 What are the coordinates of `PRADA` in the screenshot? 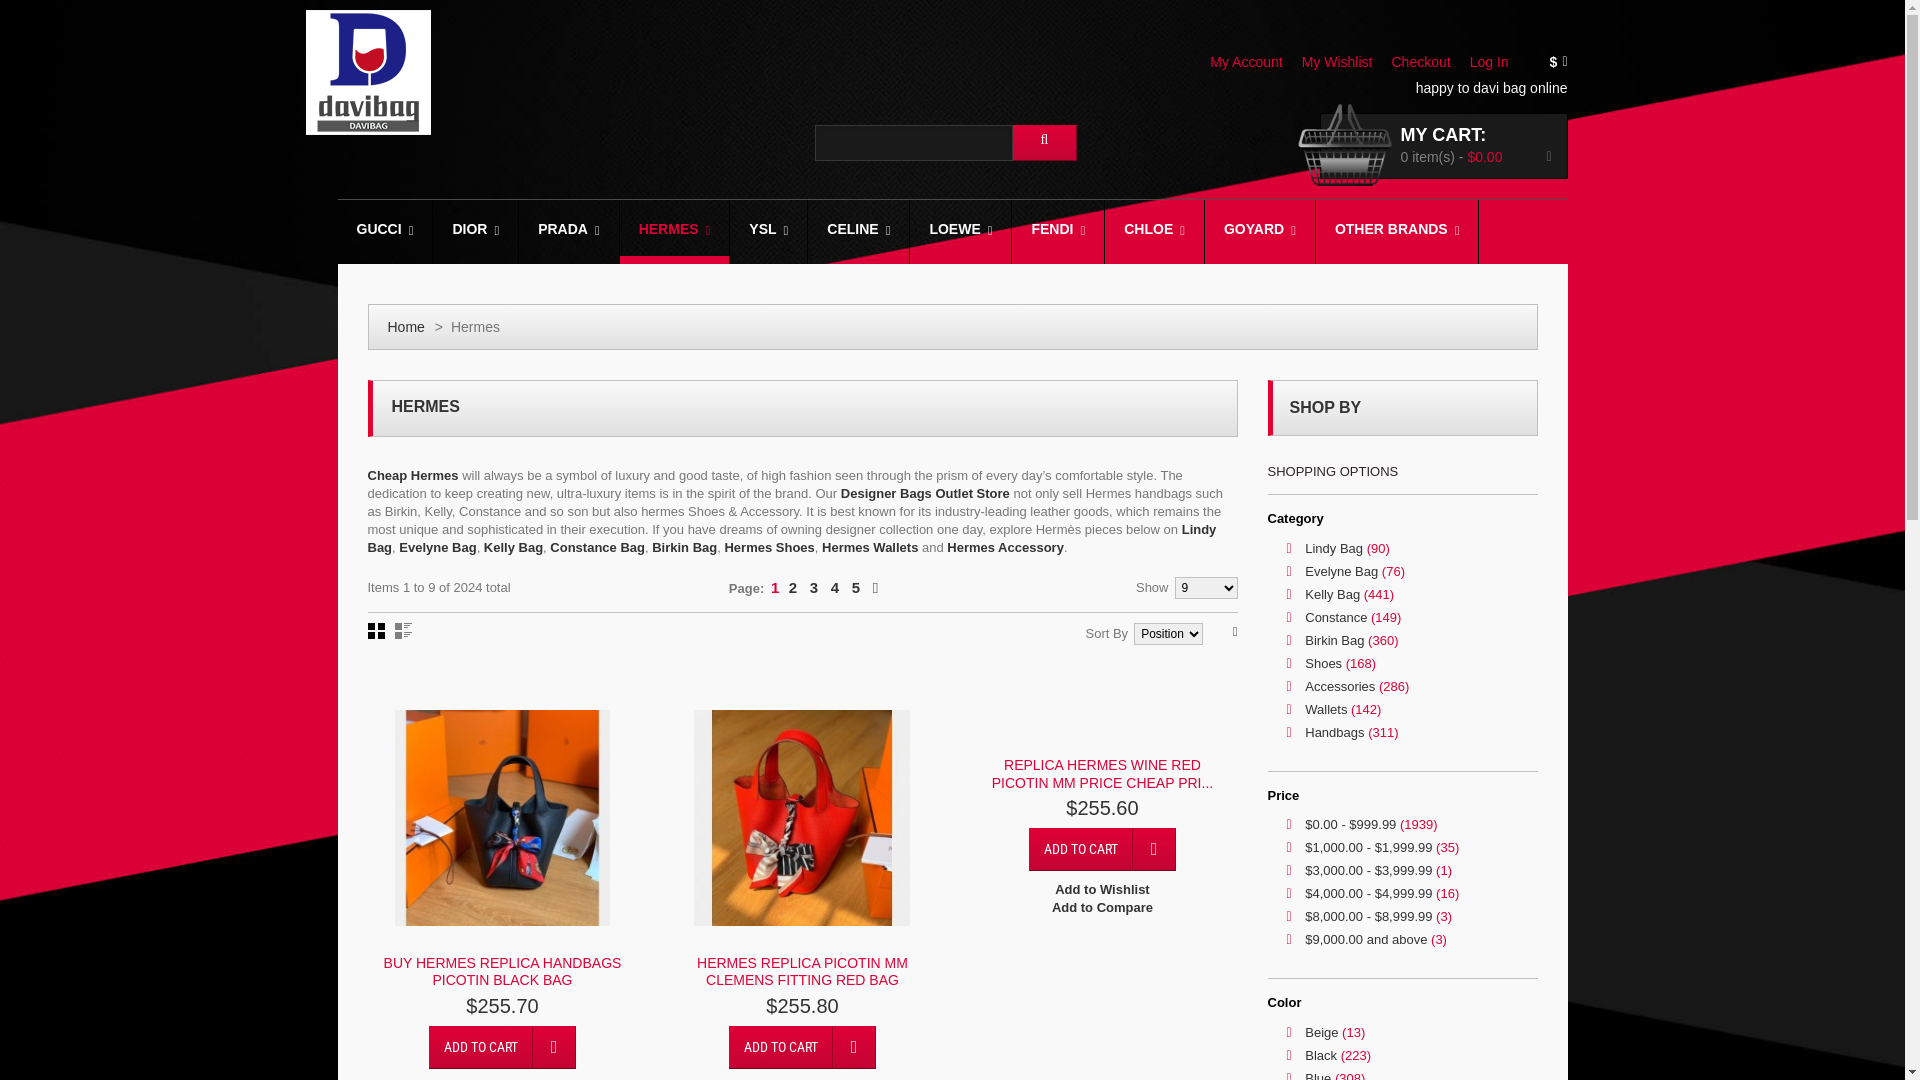 It's located at (569, 232).